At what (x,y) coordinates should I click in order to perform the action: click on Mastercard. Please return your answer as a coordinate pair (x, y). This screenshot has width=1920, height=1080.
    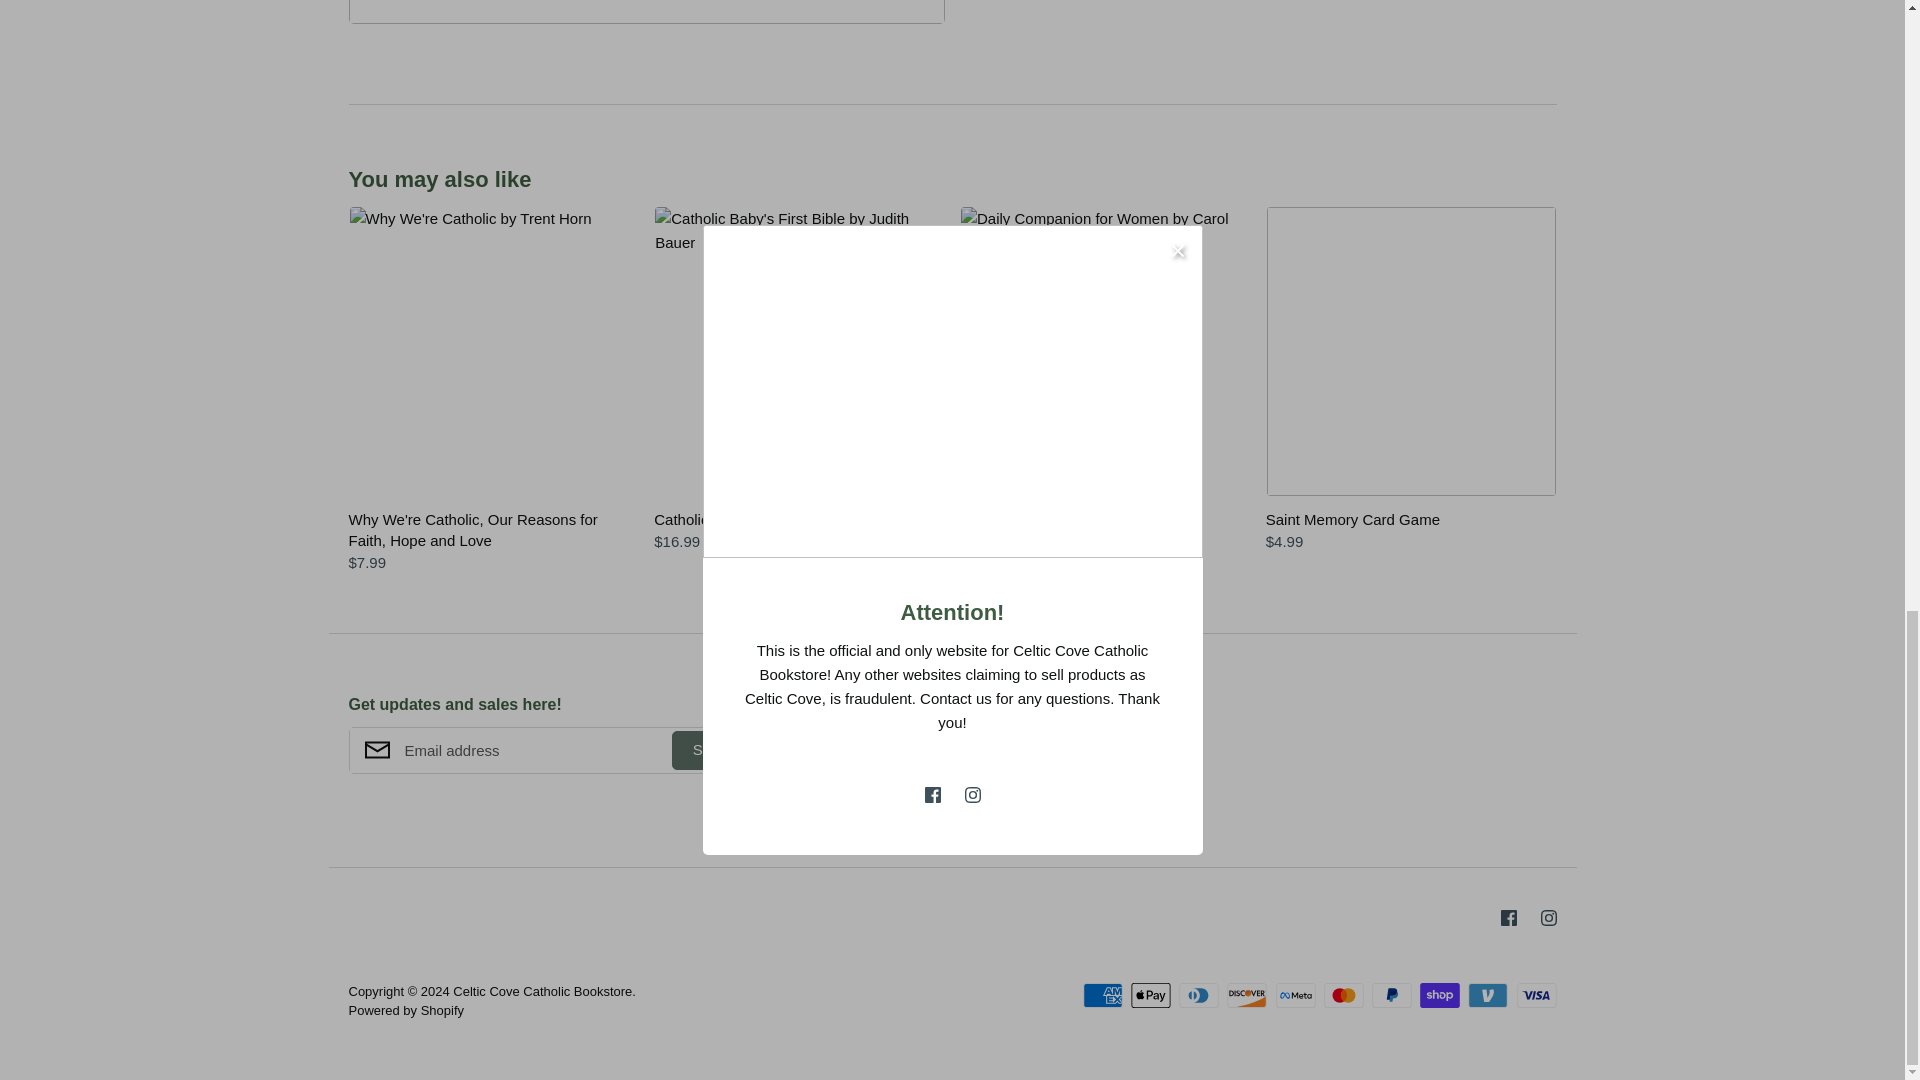
    Looking at the image, I should click on (1344, 994).